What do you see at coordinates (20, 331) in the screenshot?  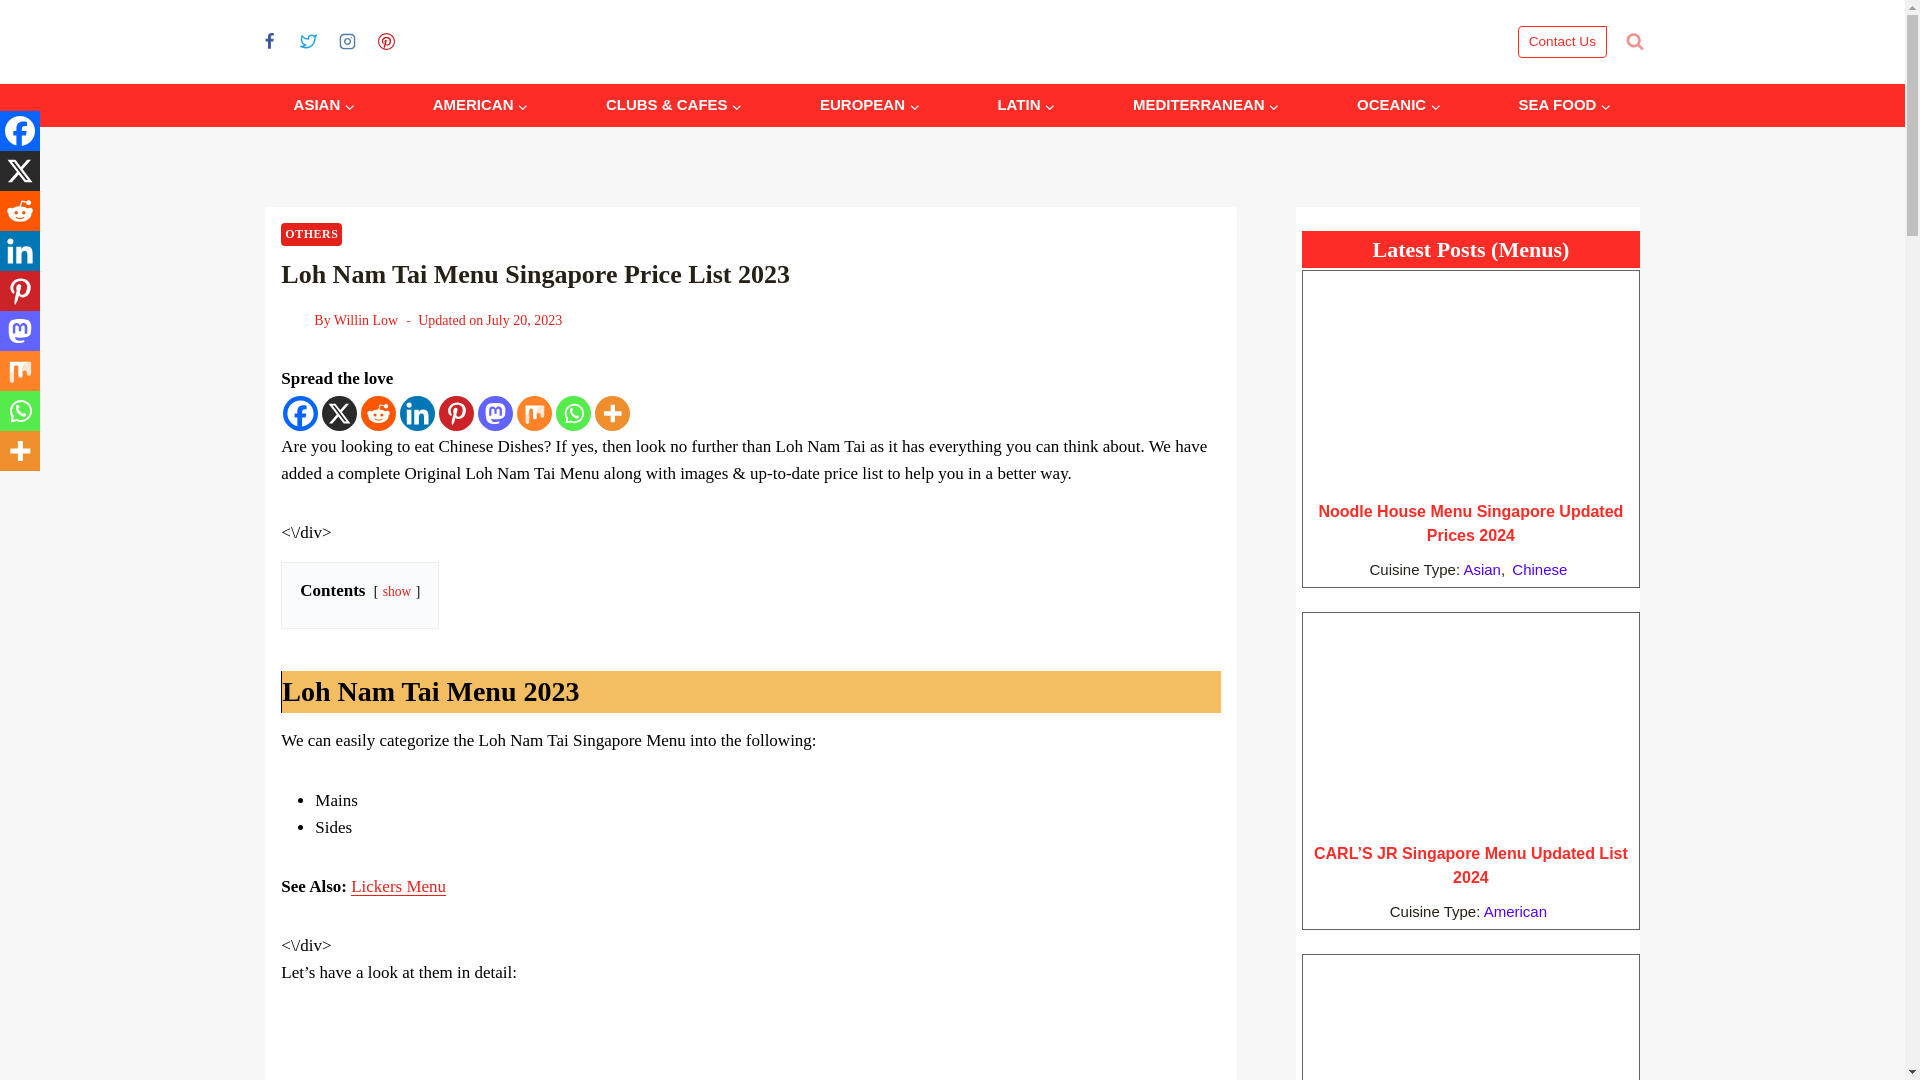 I see `Mastodon` at bounding box center [20, 331].